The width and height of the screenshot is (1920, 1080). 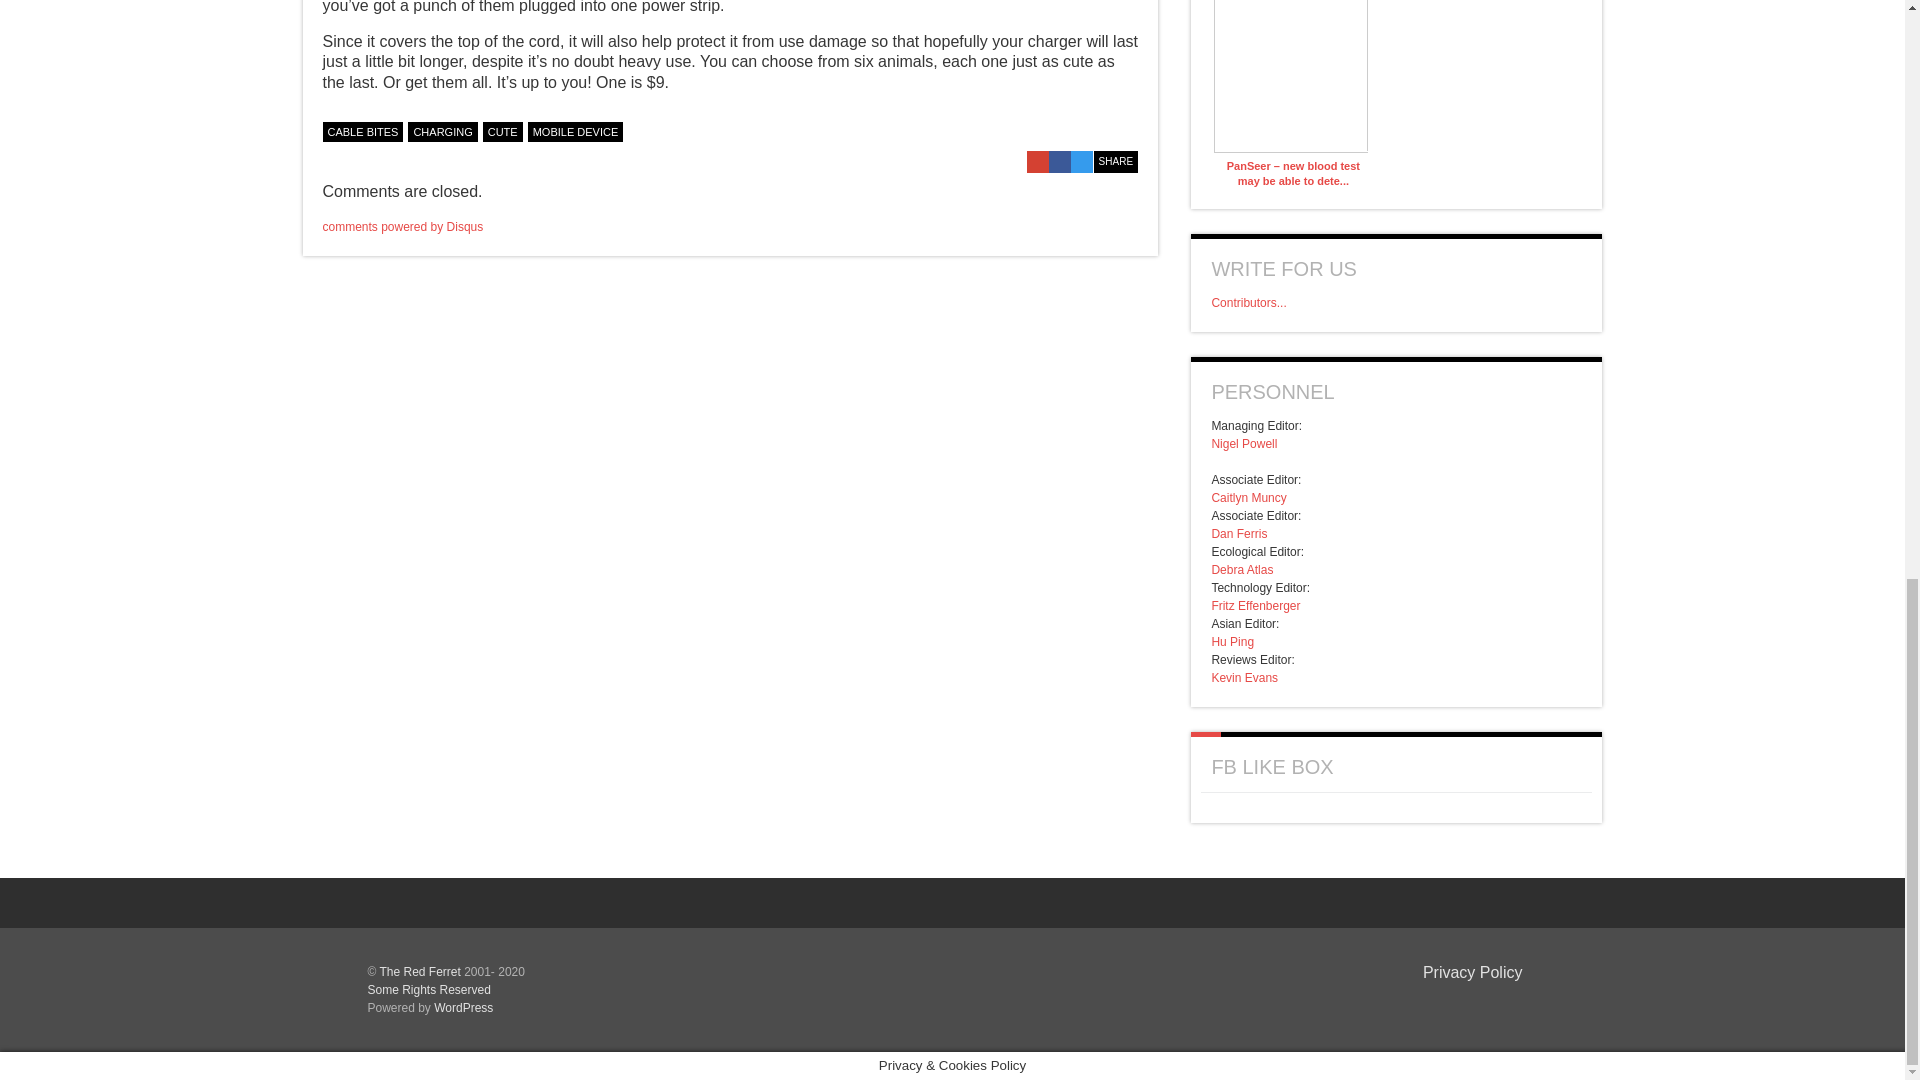 What do you see at coordinates (576, 132) in the screenshot?
I see `MOBILE DEVICE` at bounding box center [576, 132].